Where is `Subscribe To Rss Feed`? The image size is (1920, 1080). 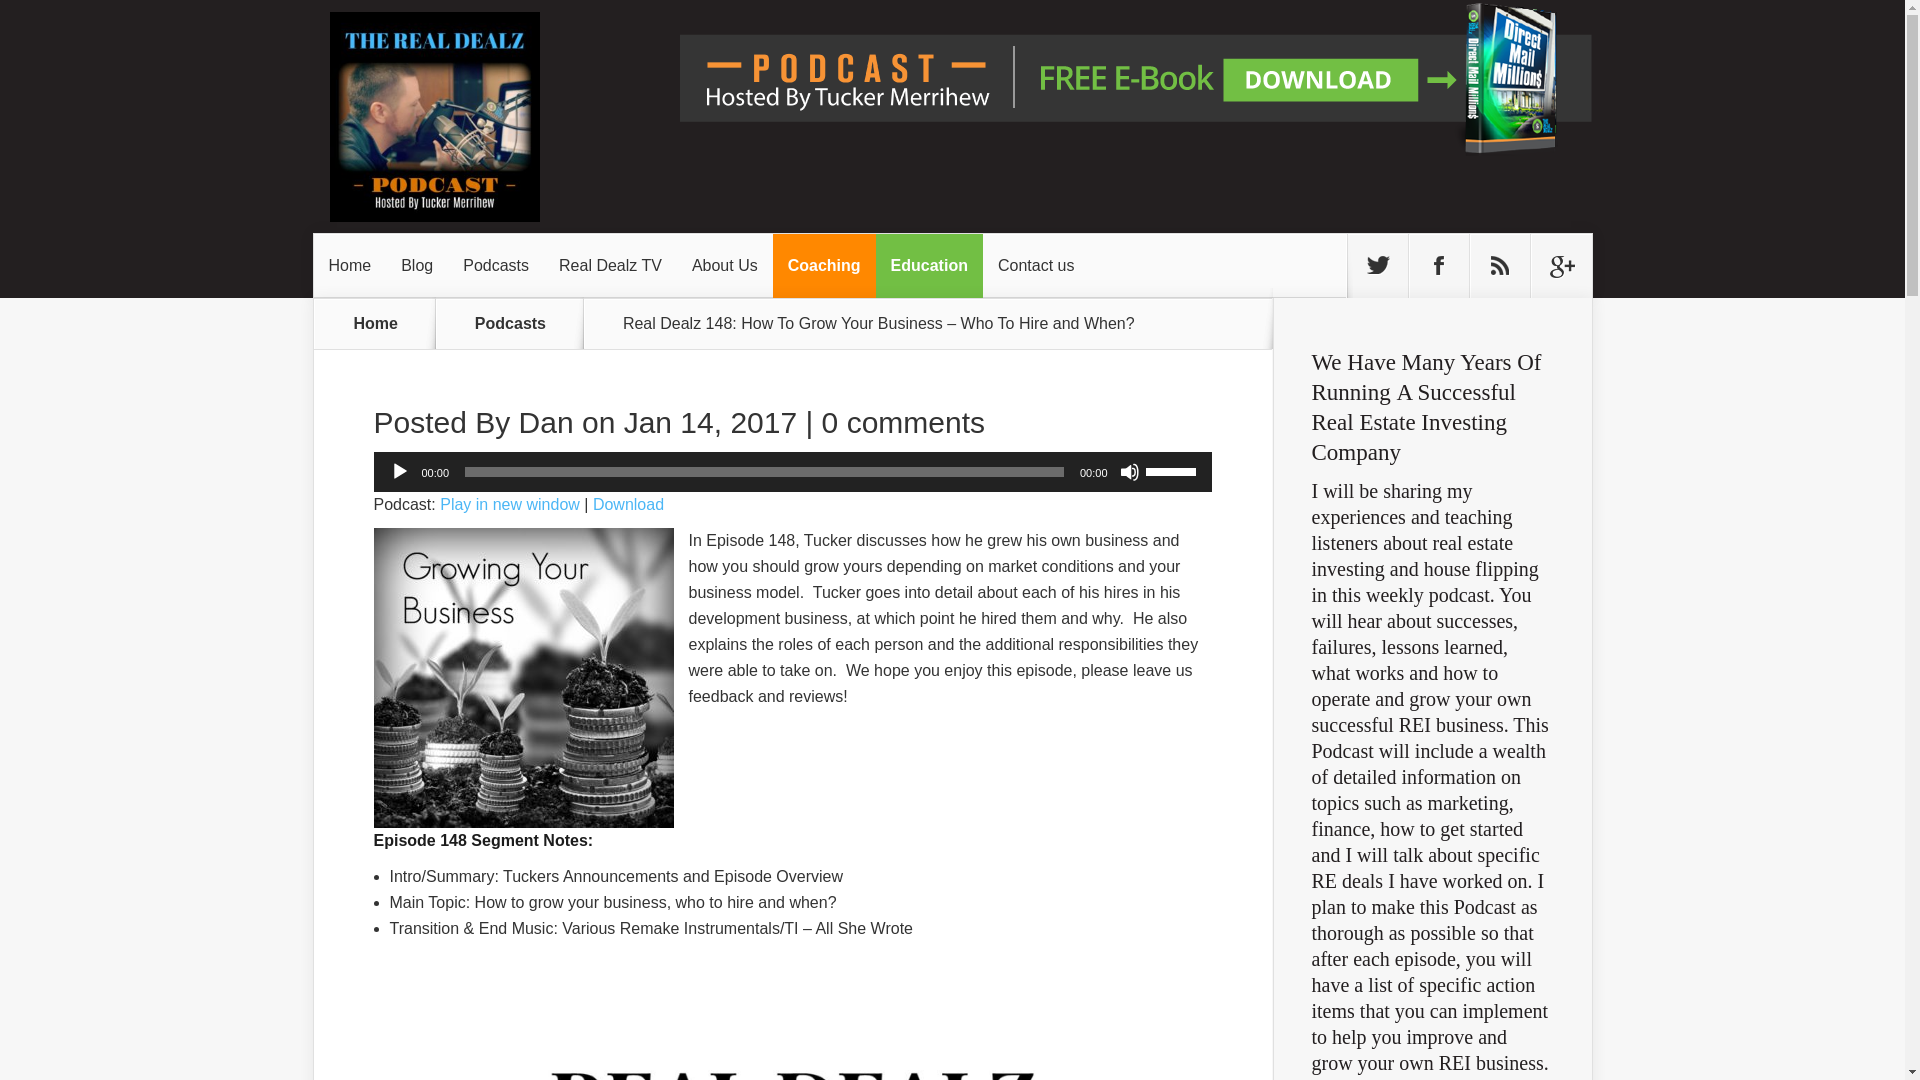 Subscribe To Rss Feed is located at coordinates (1500, 266).